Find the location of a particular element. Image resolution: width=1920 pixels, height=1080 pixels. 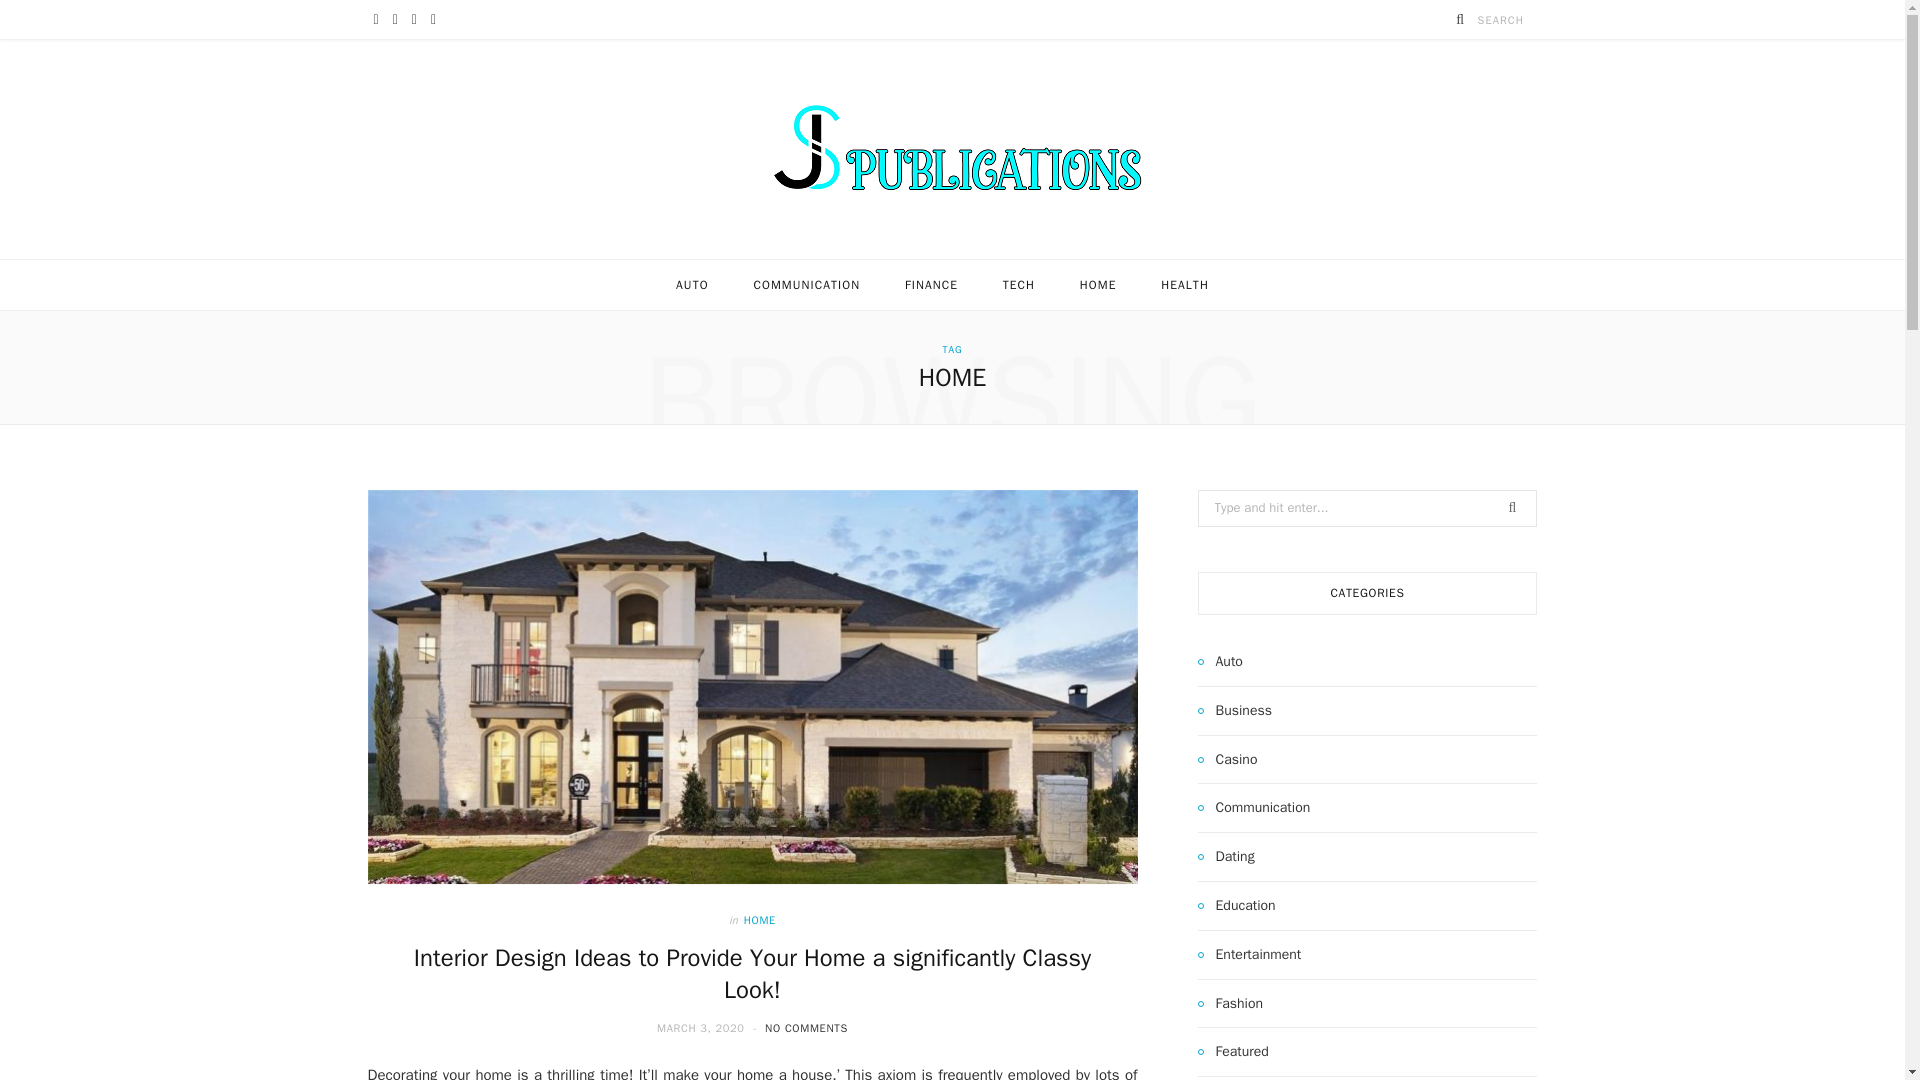

Communication is located at coordinates (1254, 807).